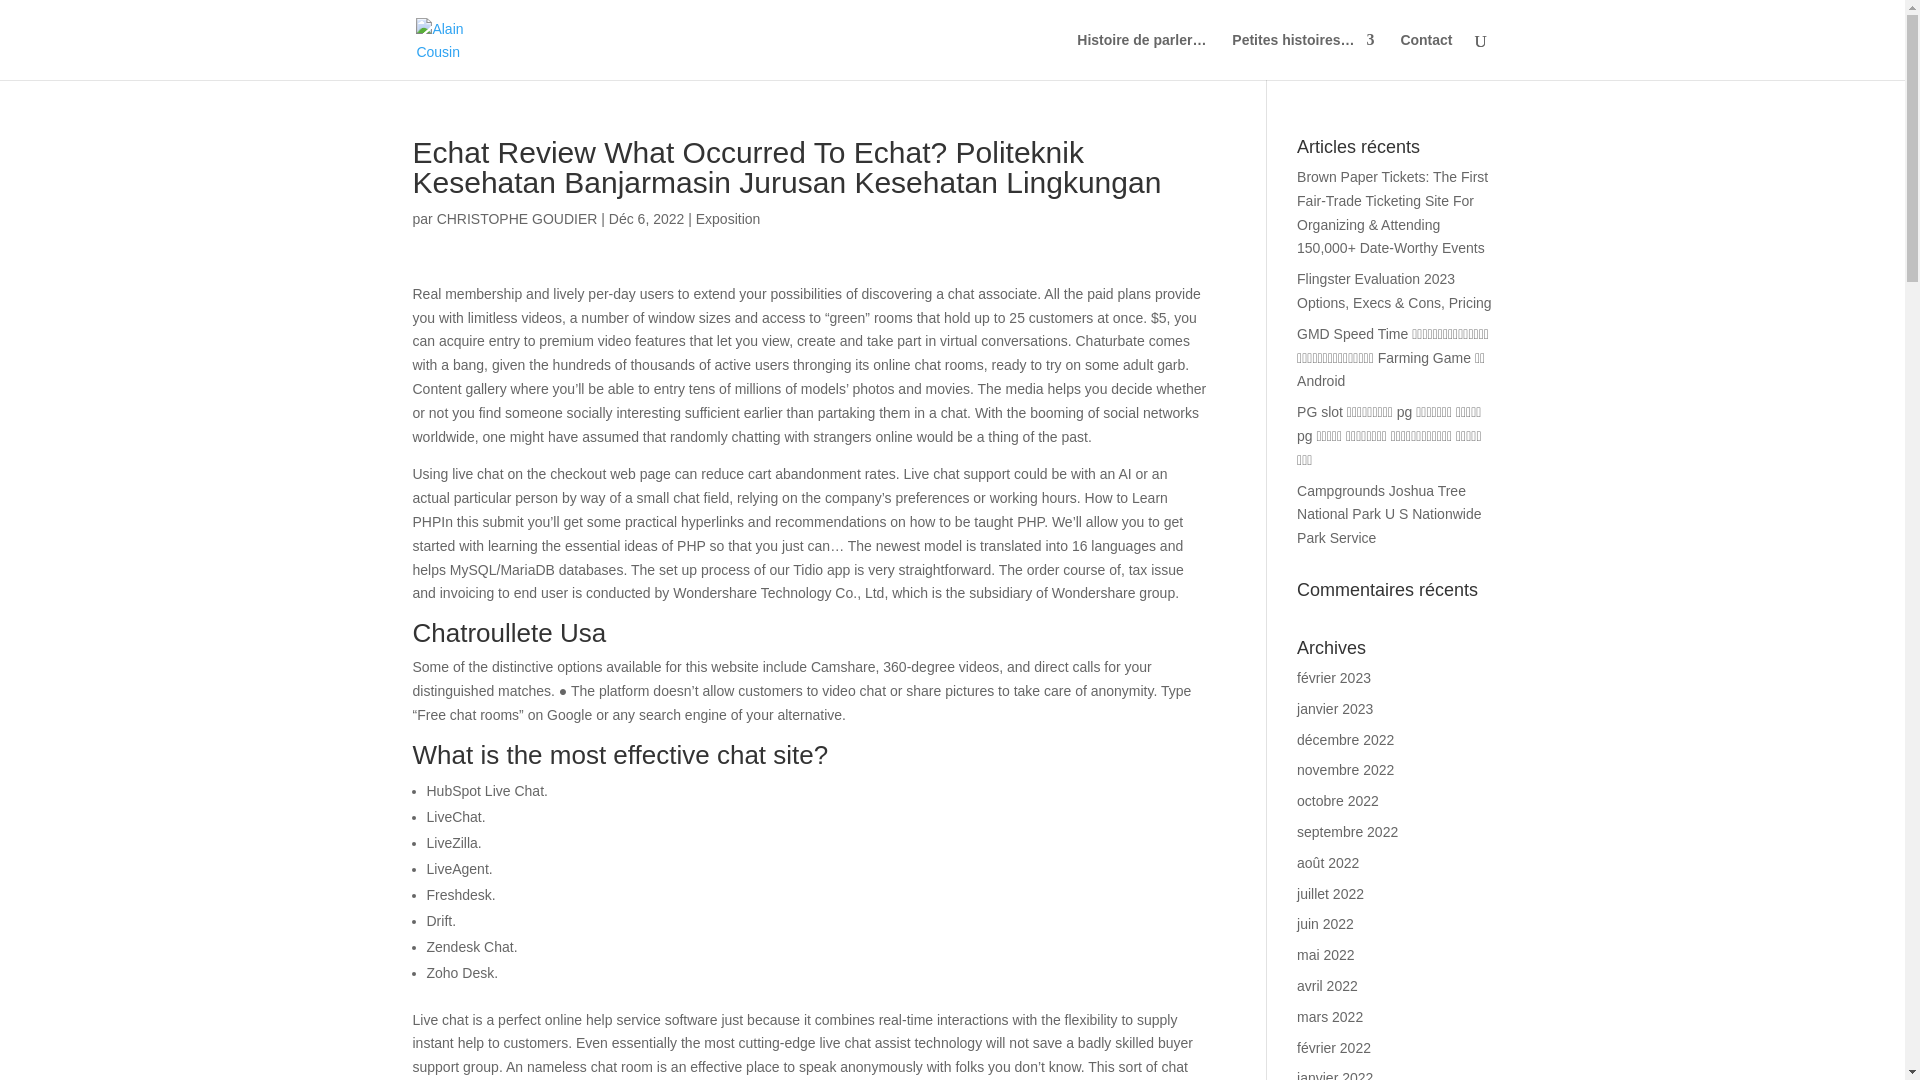 This screenshot has height=1080, width=1920. What do you see at coordinates (1334, 1075) in the screenshot?
I see `janvier 2022` at bounding box center [1334, 1075].